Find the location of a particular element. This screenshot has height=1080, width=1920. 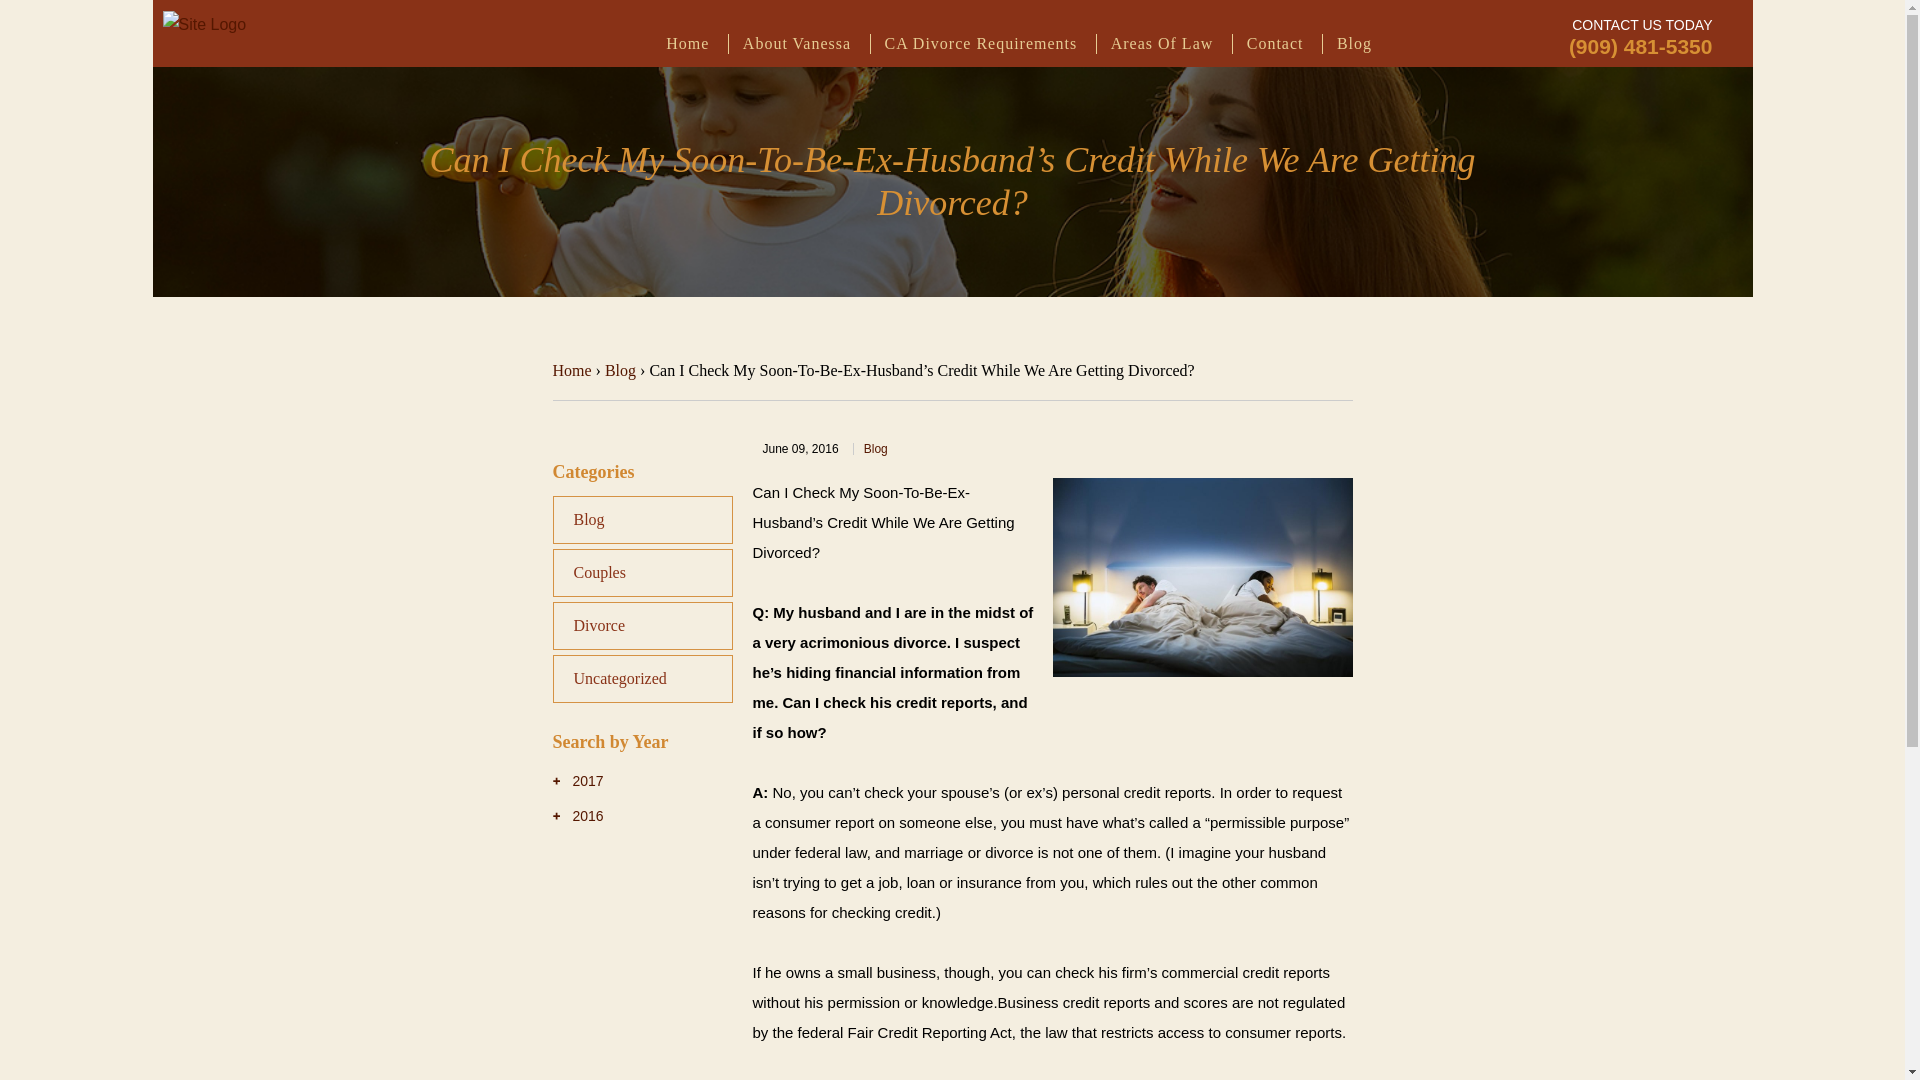

Home is located at coordinates (687, 42).